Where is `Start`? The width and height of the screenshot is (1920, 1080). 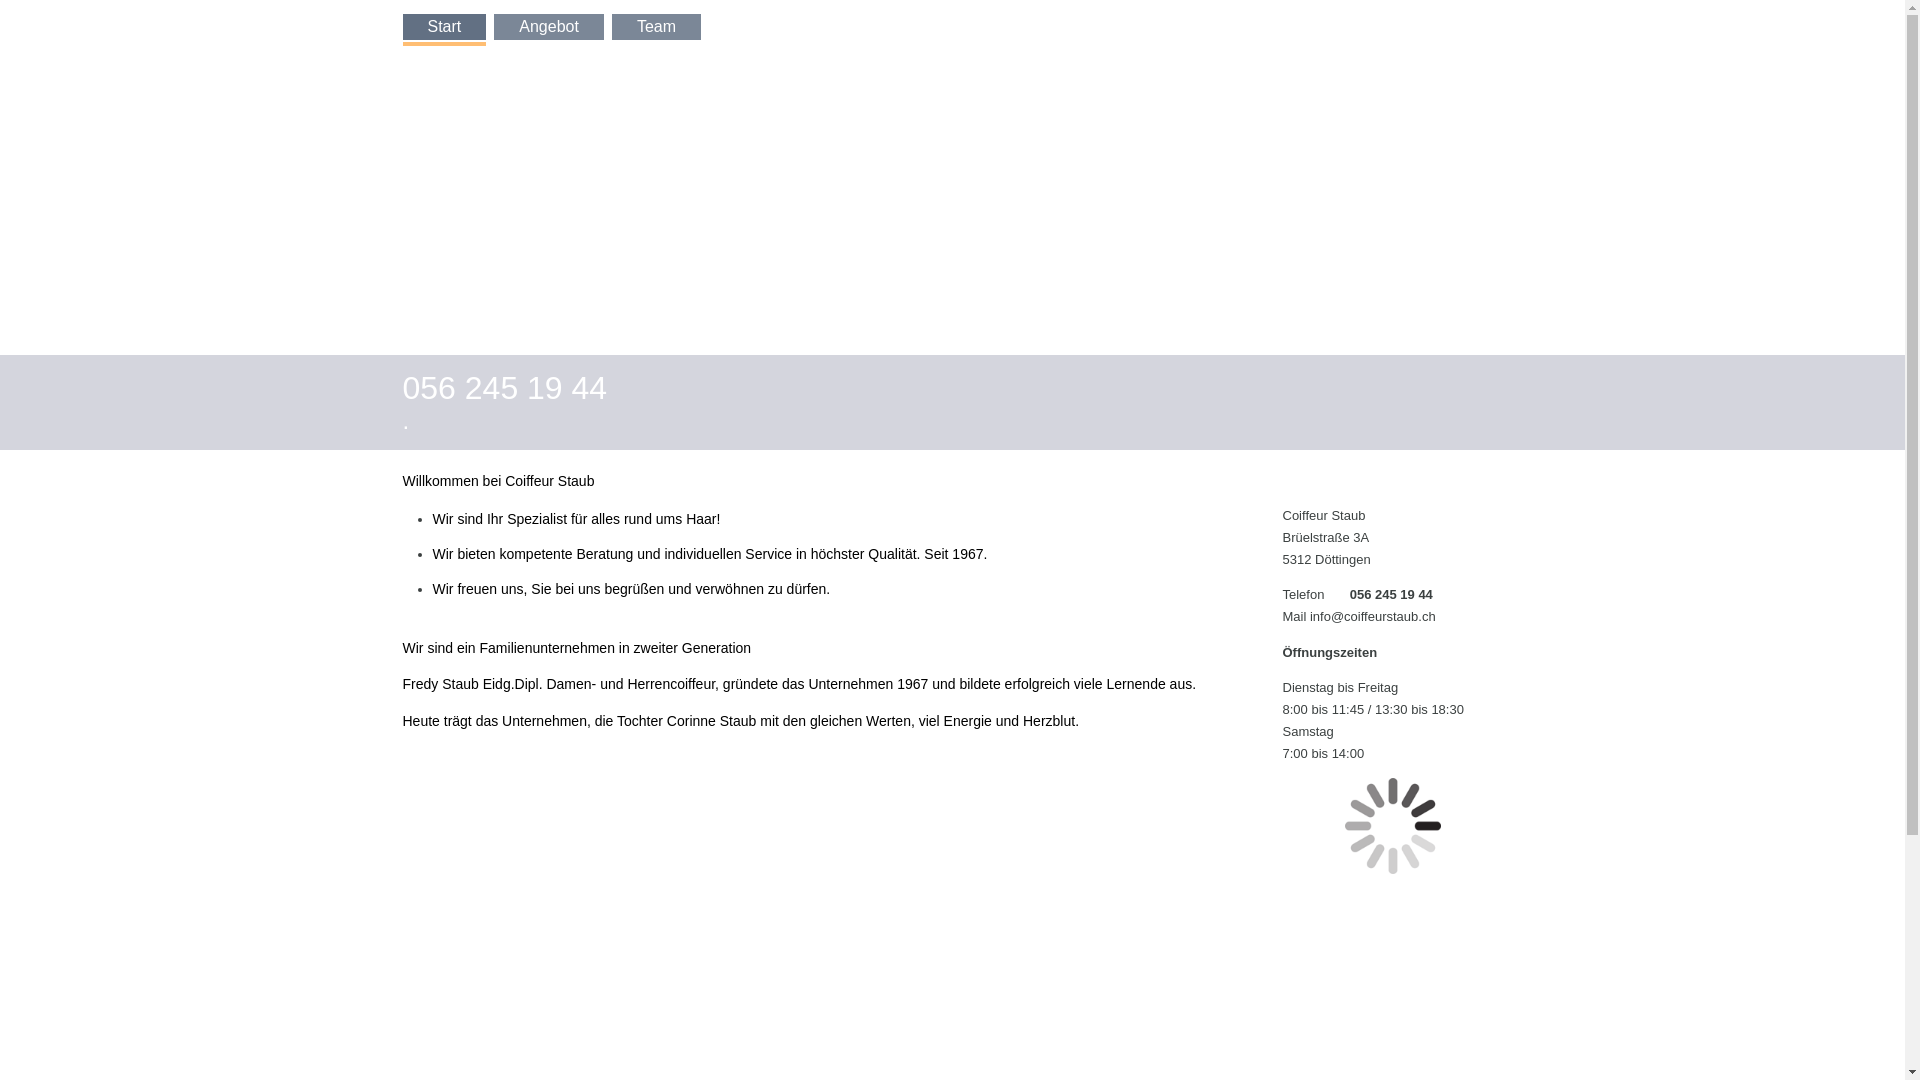 Start is located at coordinates (444, 27).